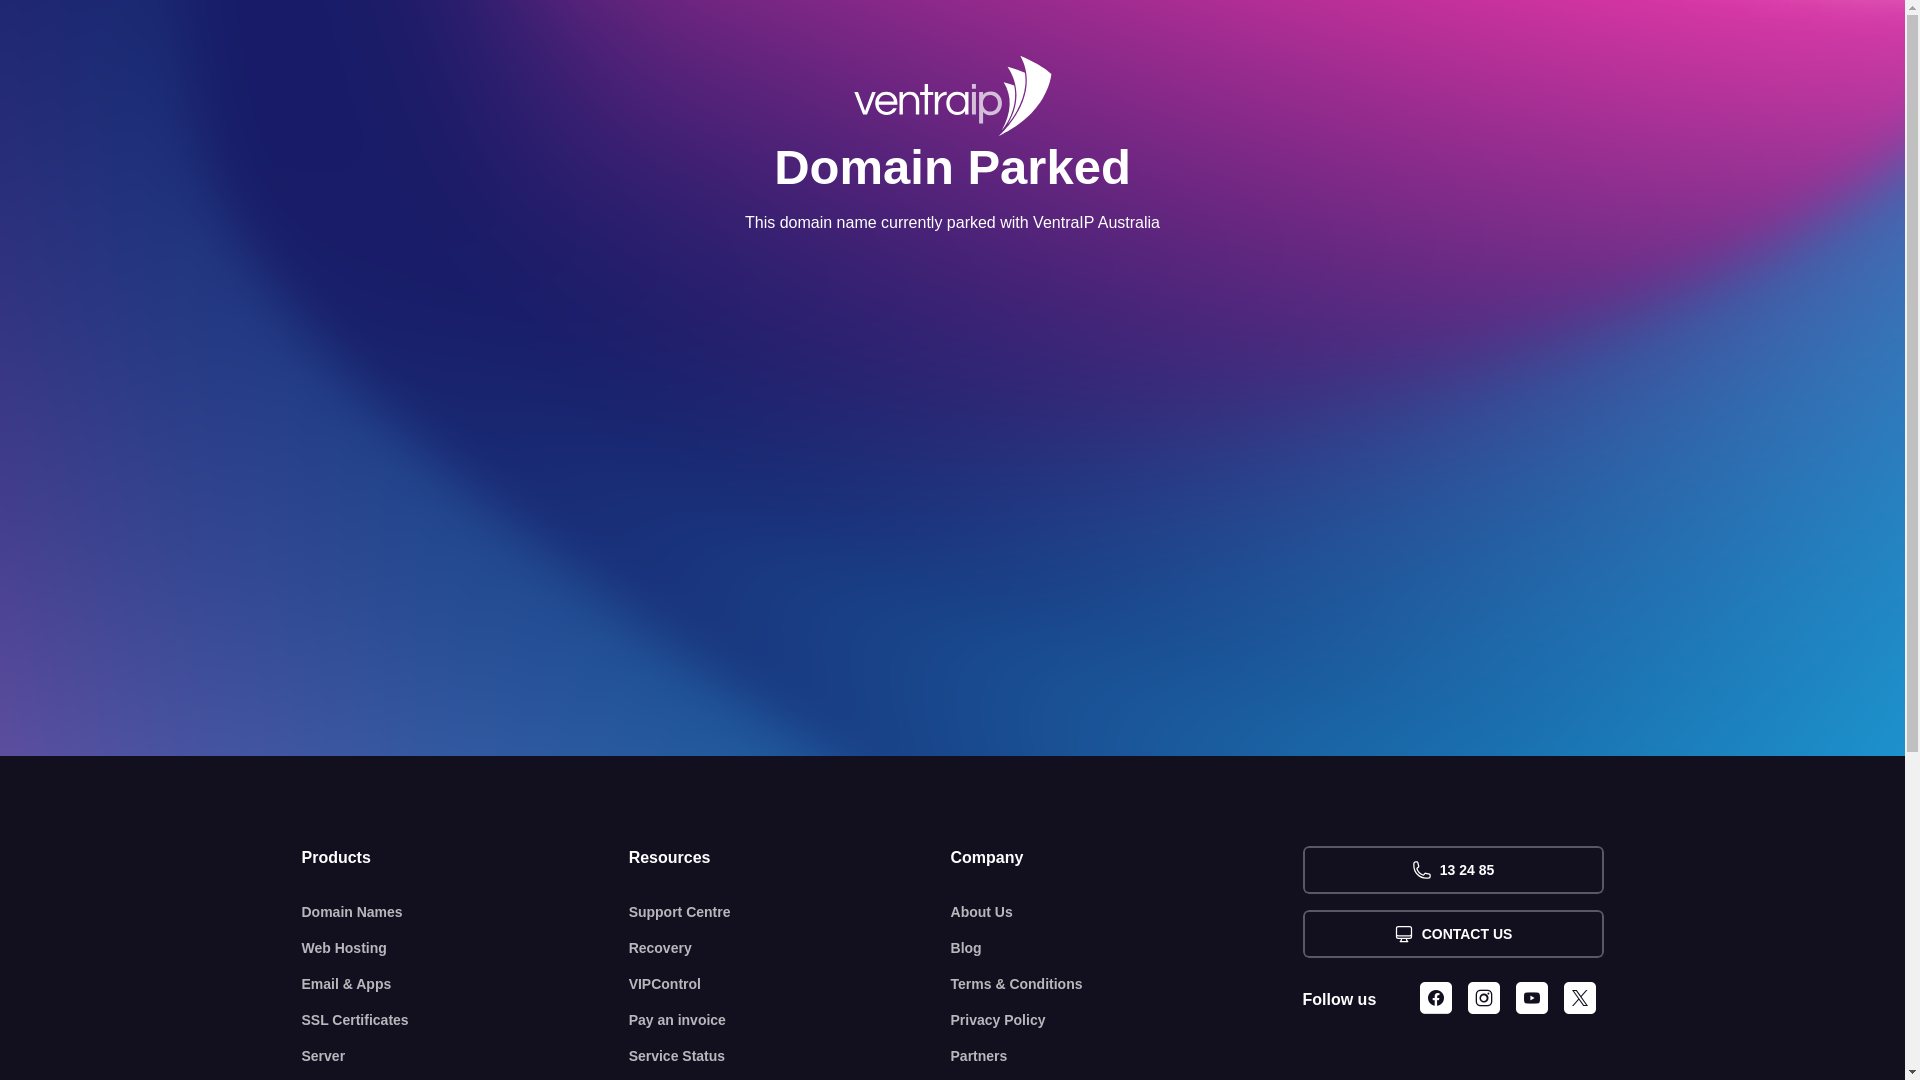 The image size is (1920, 1080). What do you see at coordinates (466, 1020) in the screenshot?
I see `SSL Certificates` at bounding box center [466, 1020].